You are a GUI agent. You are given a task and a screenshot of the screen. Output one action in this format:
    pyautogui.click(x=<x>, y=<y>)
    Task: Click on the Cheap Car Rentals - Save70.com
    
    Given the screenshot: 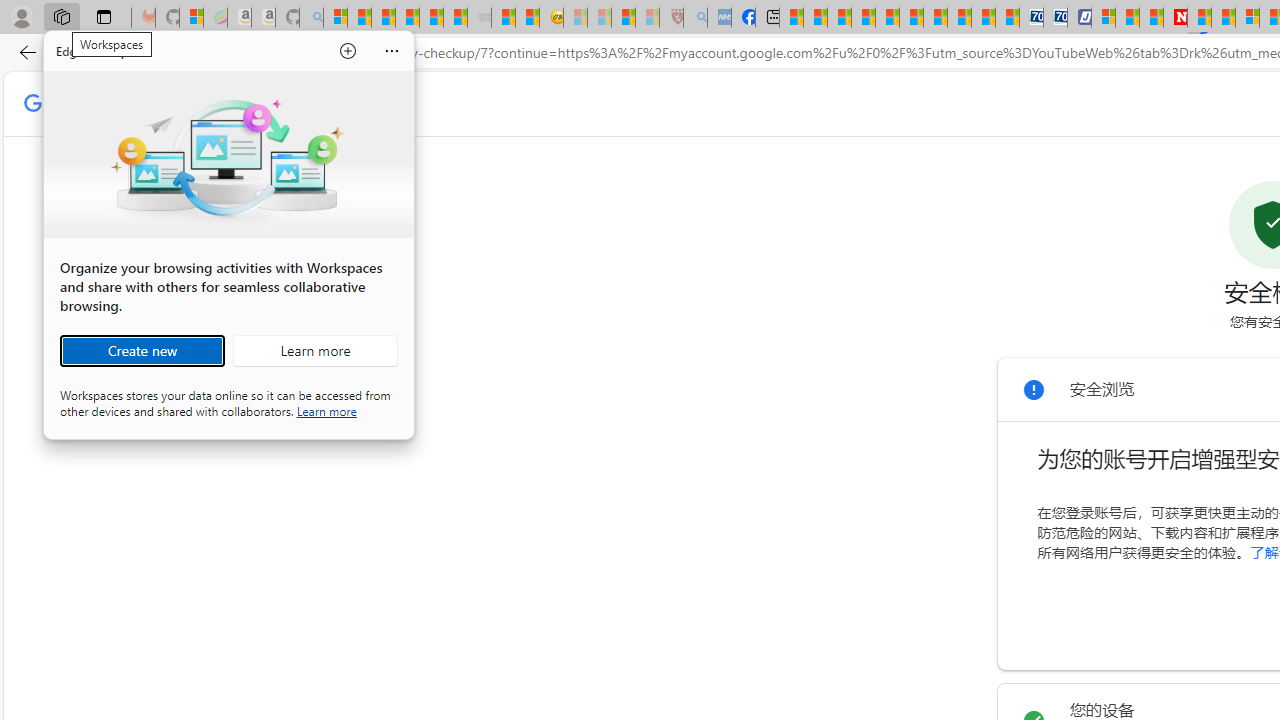 What is the action you would take?
    pyautogui.click(x=1032, y=18)
    